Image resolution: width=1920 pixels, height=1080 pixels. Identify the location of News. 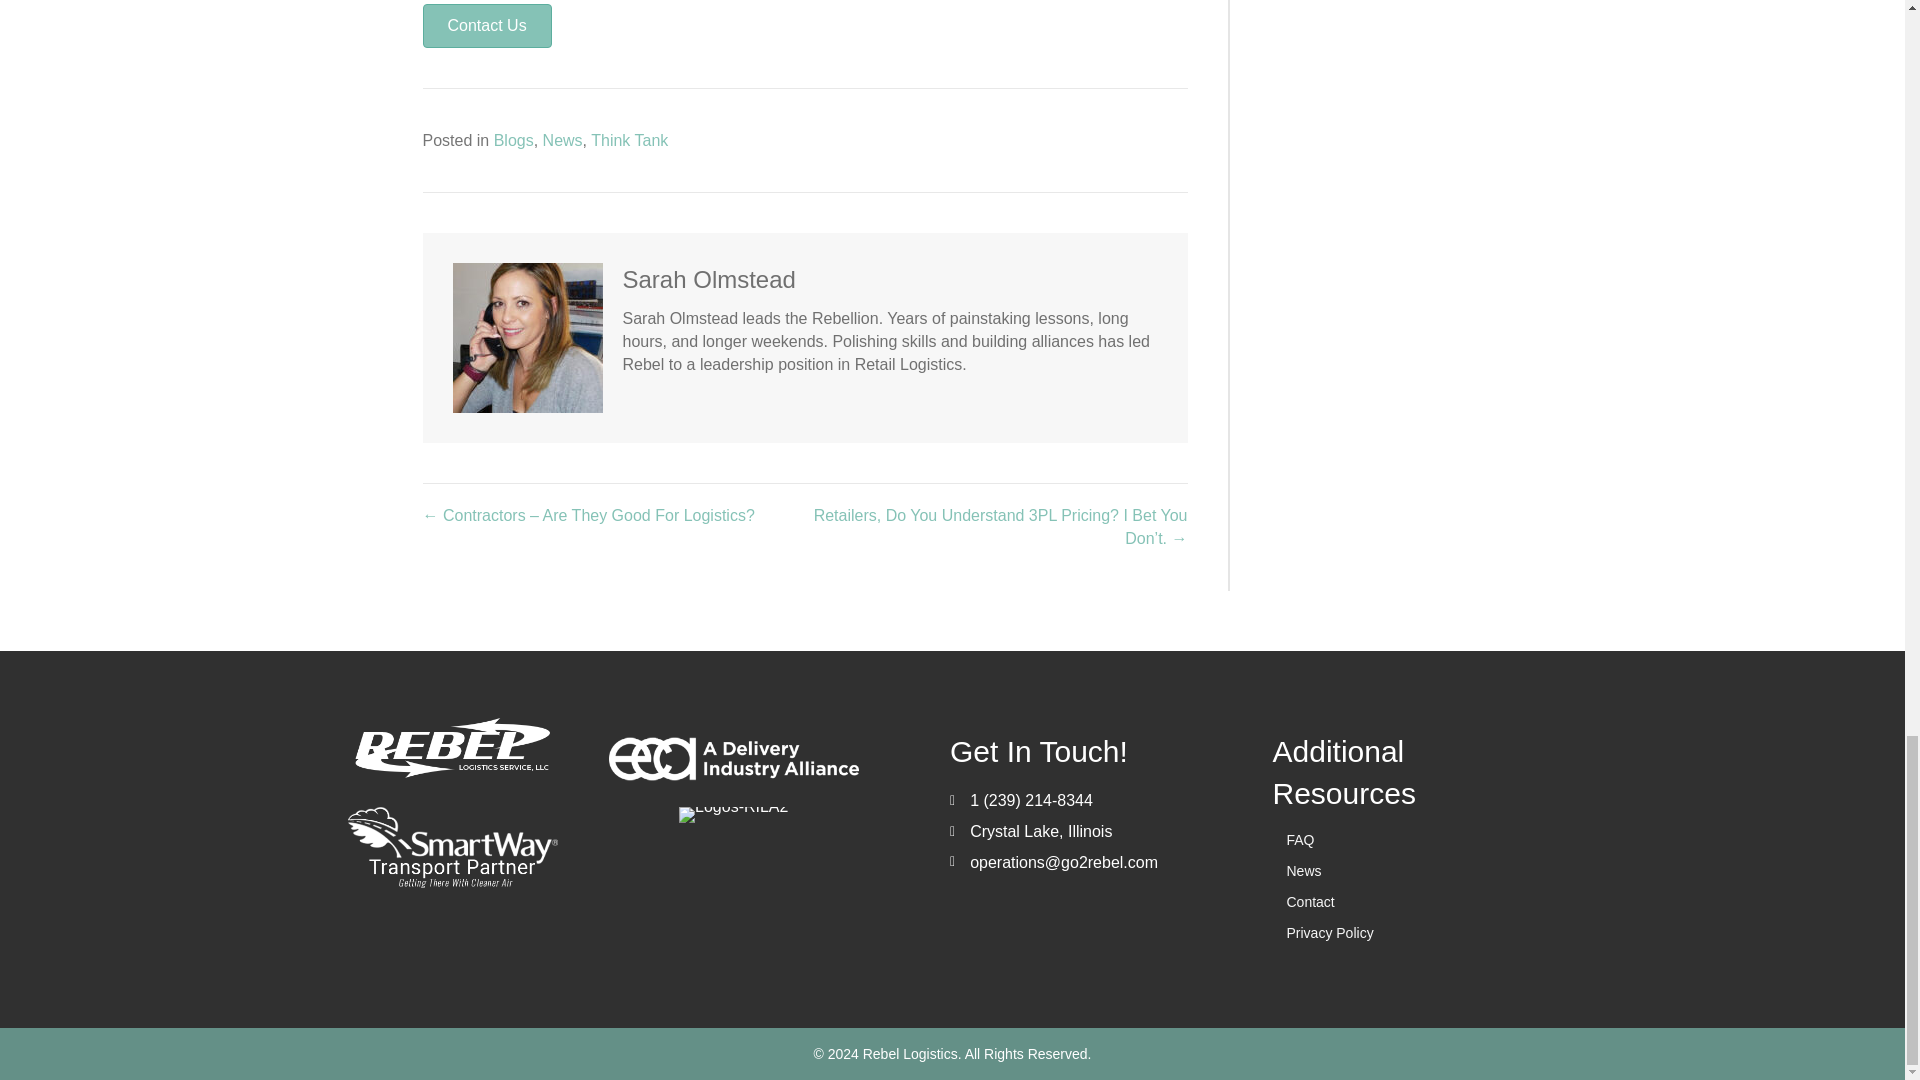
(563, 140).